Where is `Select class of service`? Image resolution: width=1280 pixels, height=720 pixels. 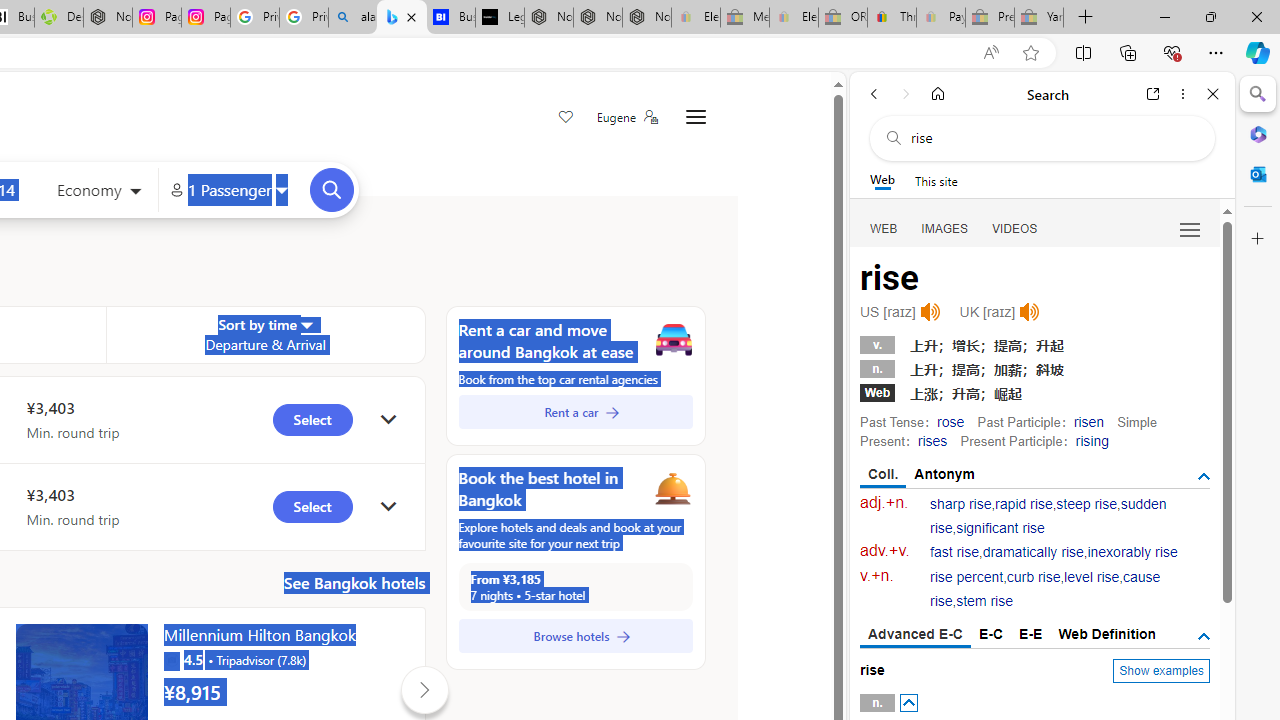
Select class of service is located at coordinates (98, 192).